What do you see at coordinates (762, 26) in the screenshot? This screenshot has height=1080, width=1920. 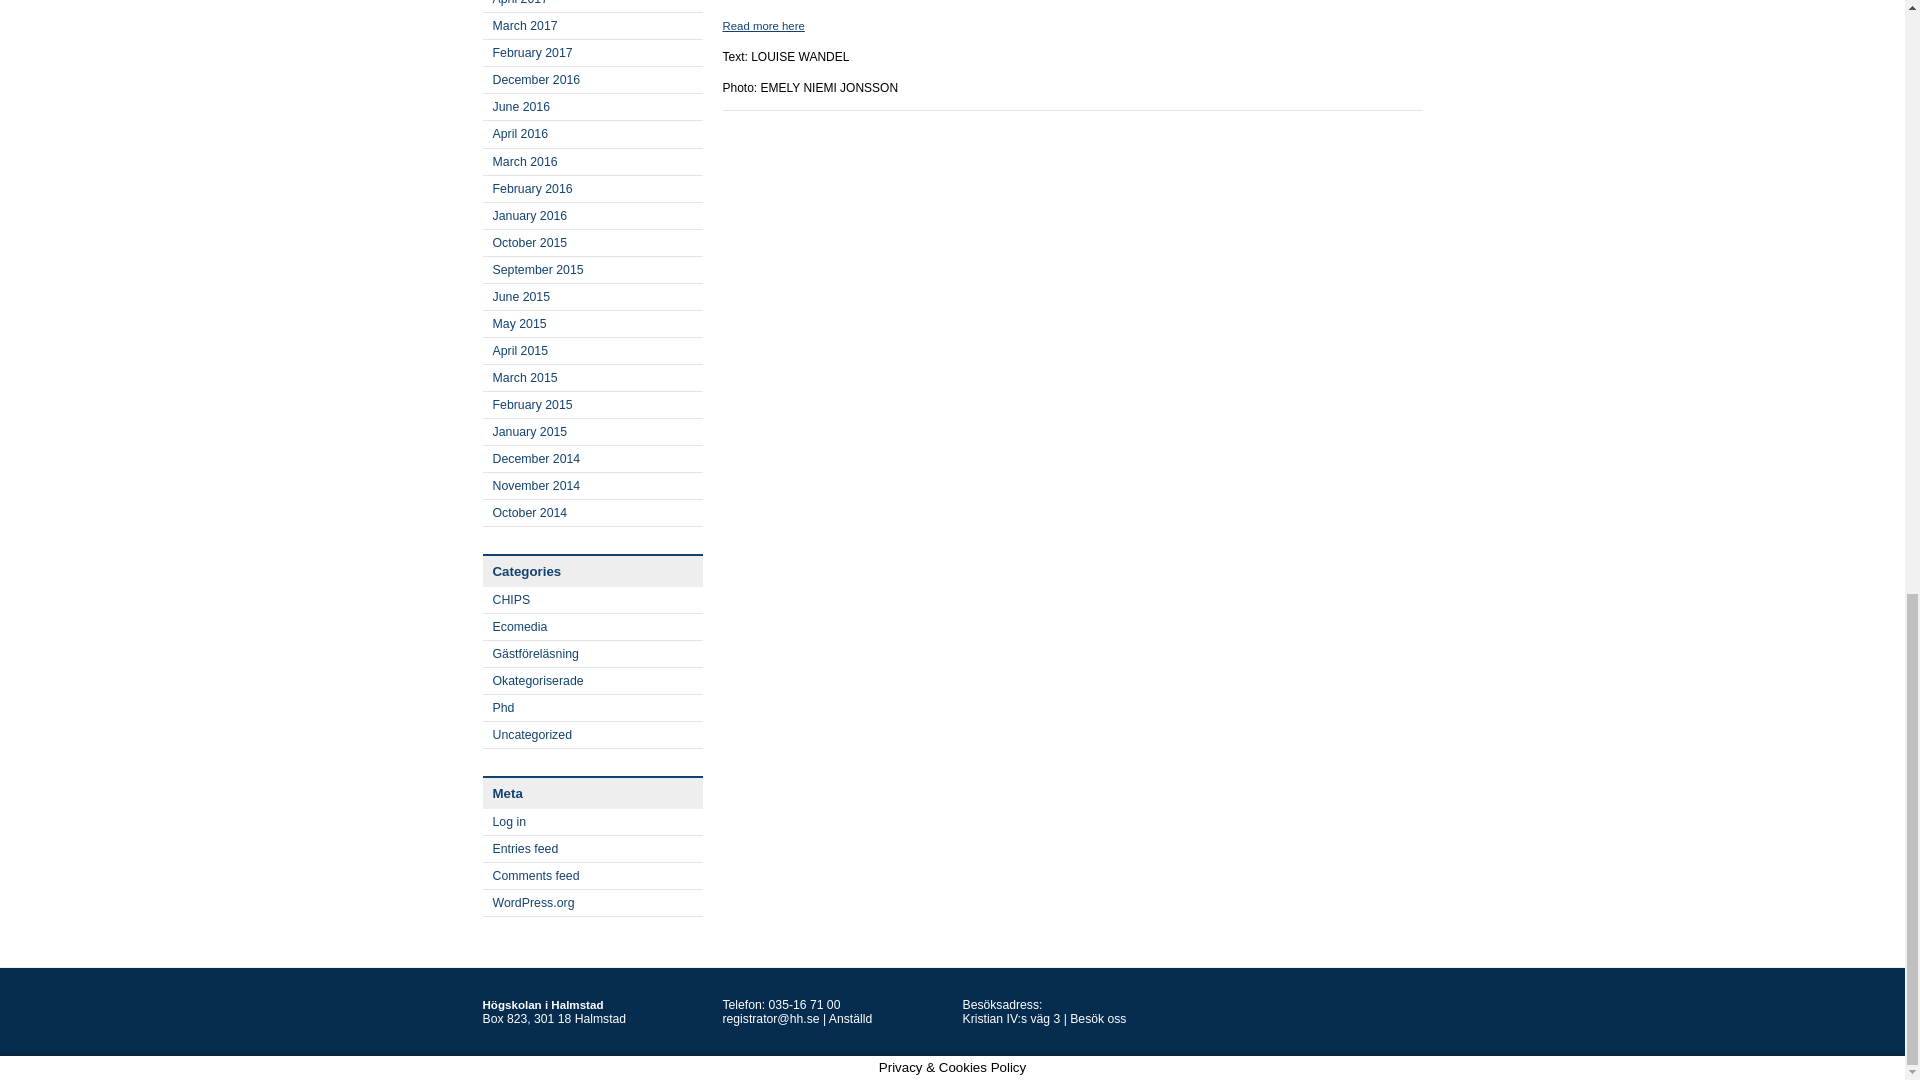 I see `Read more here` at bounding box center [762, 26].